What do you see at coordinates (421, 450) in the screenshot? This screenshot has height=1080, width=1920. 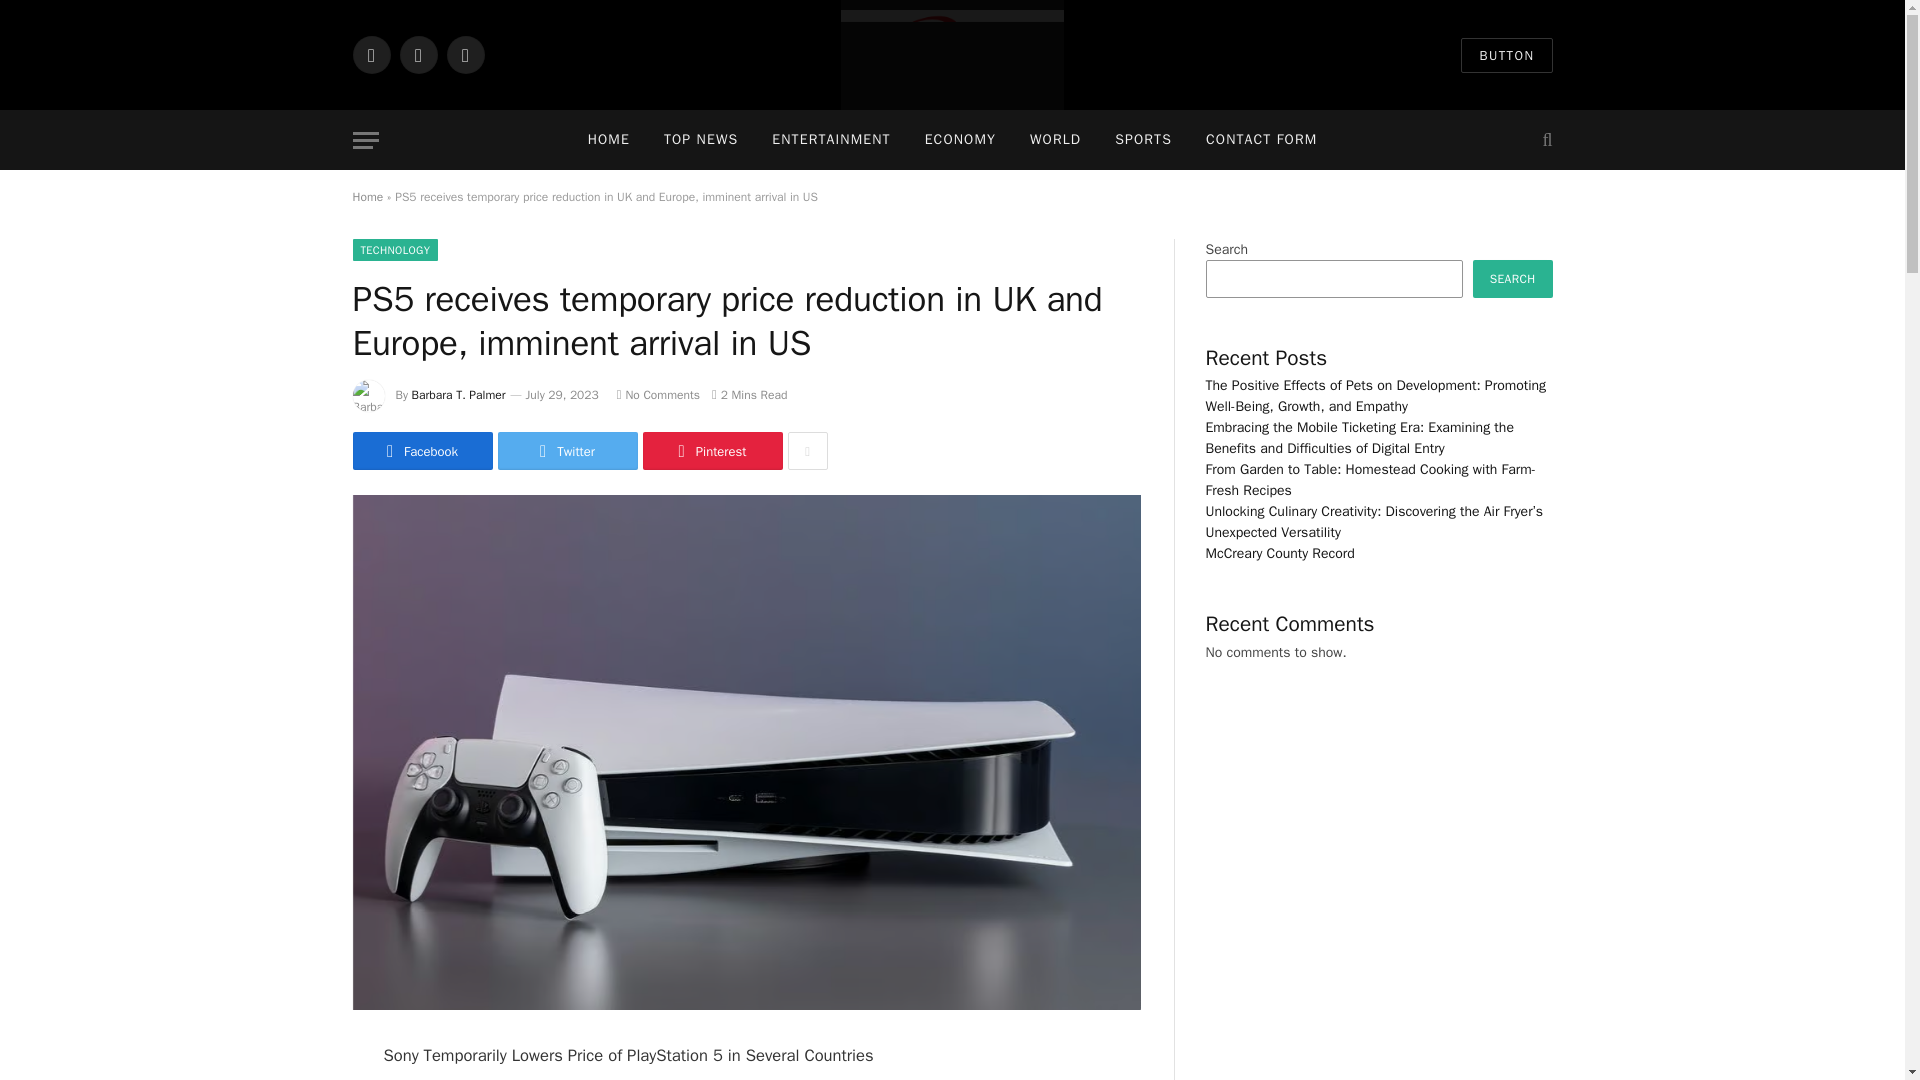 I see `Share on Facebook` at bounding box center [421, 450].